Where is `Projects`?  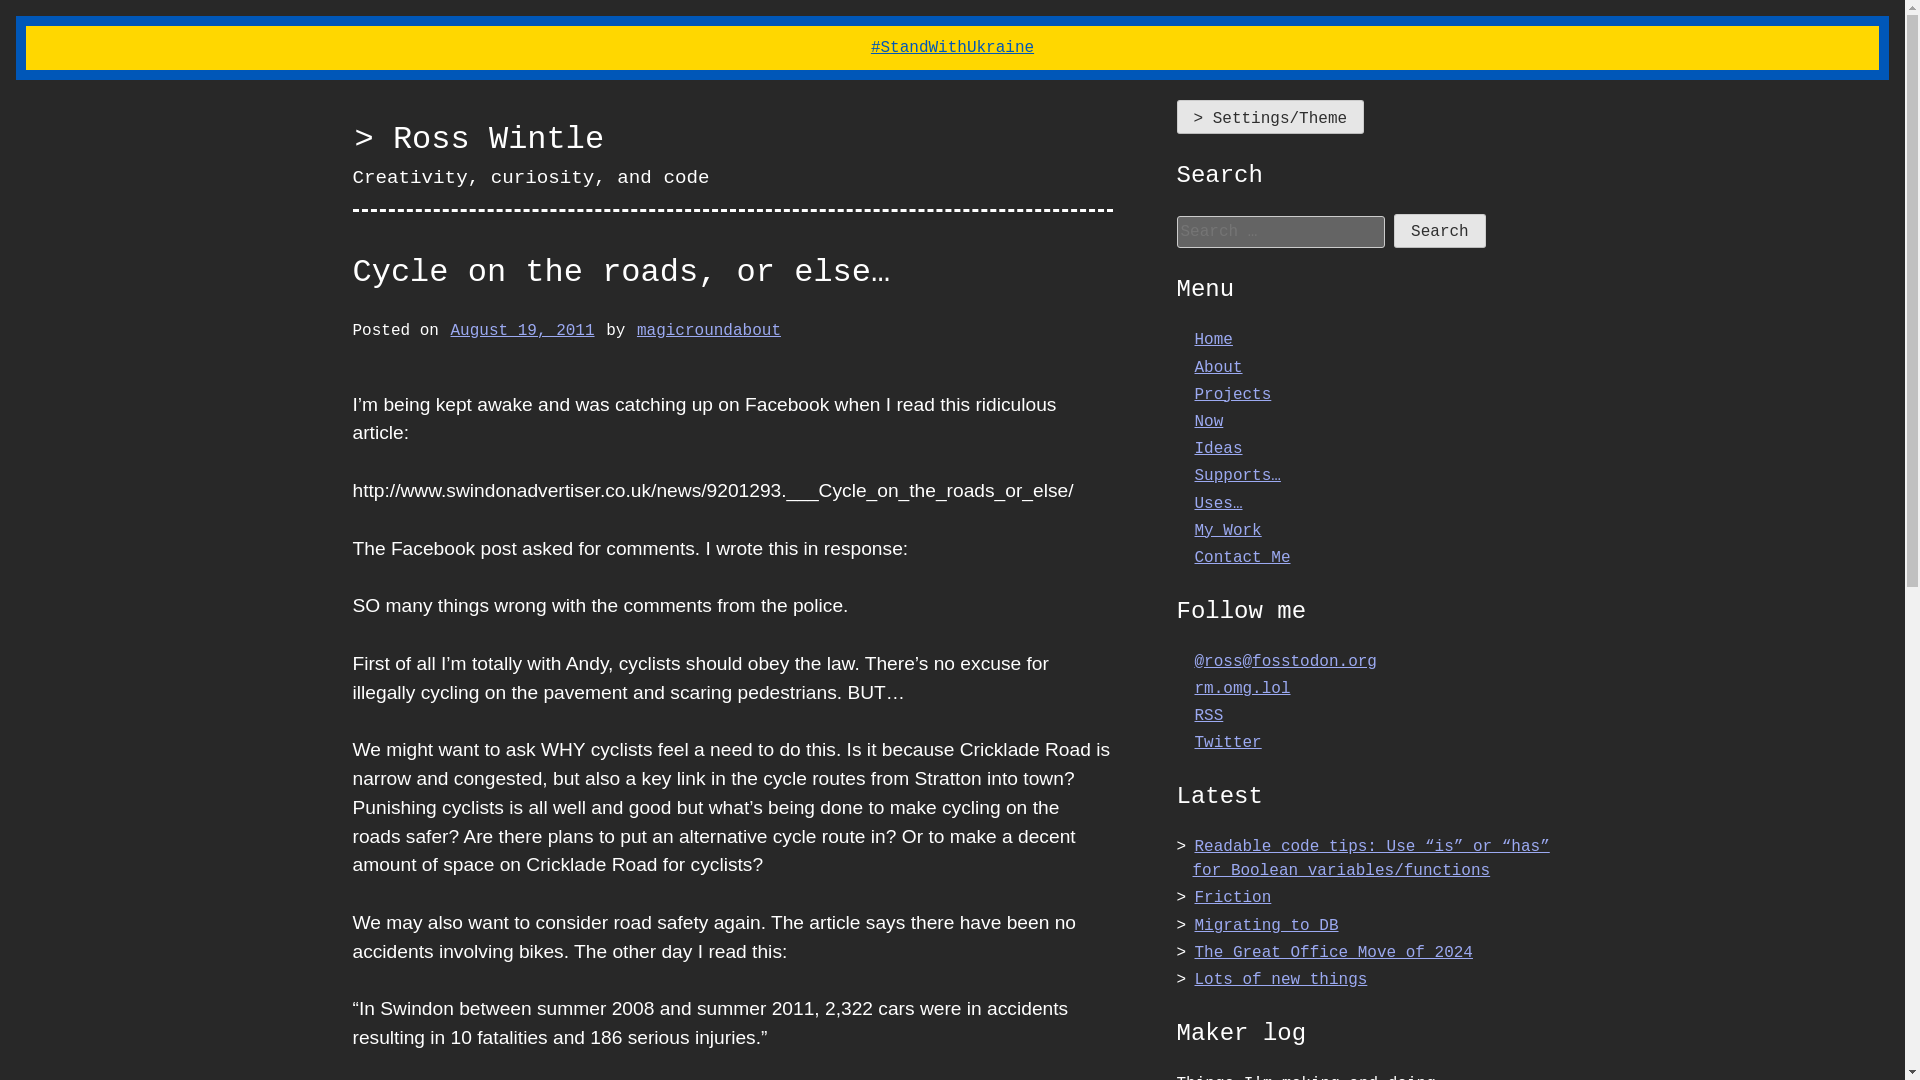
Projects is located at coordinates (1232, 395).